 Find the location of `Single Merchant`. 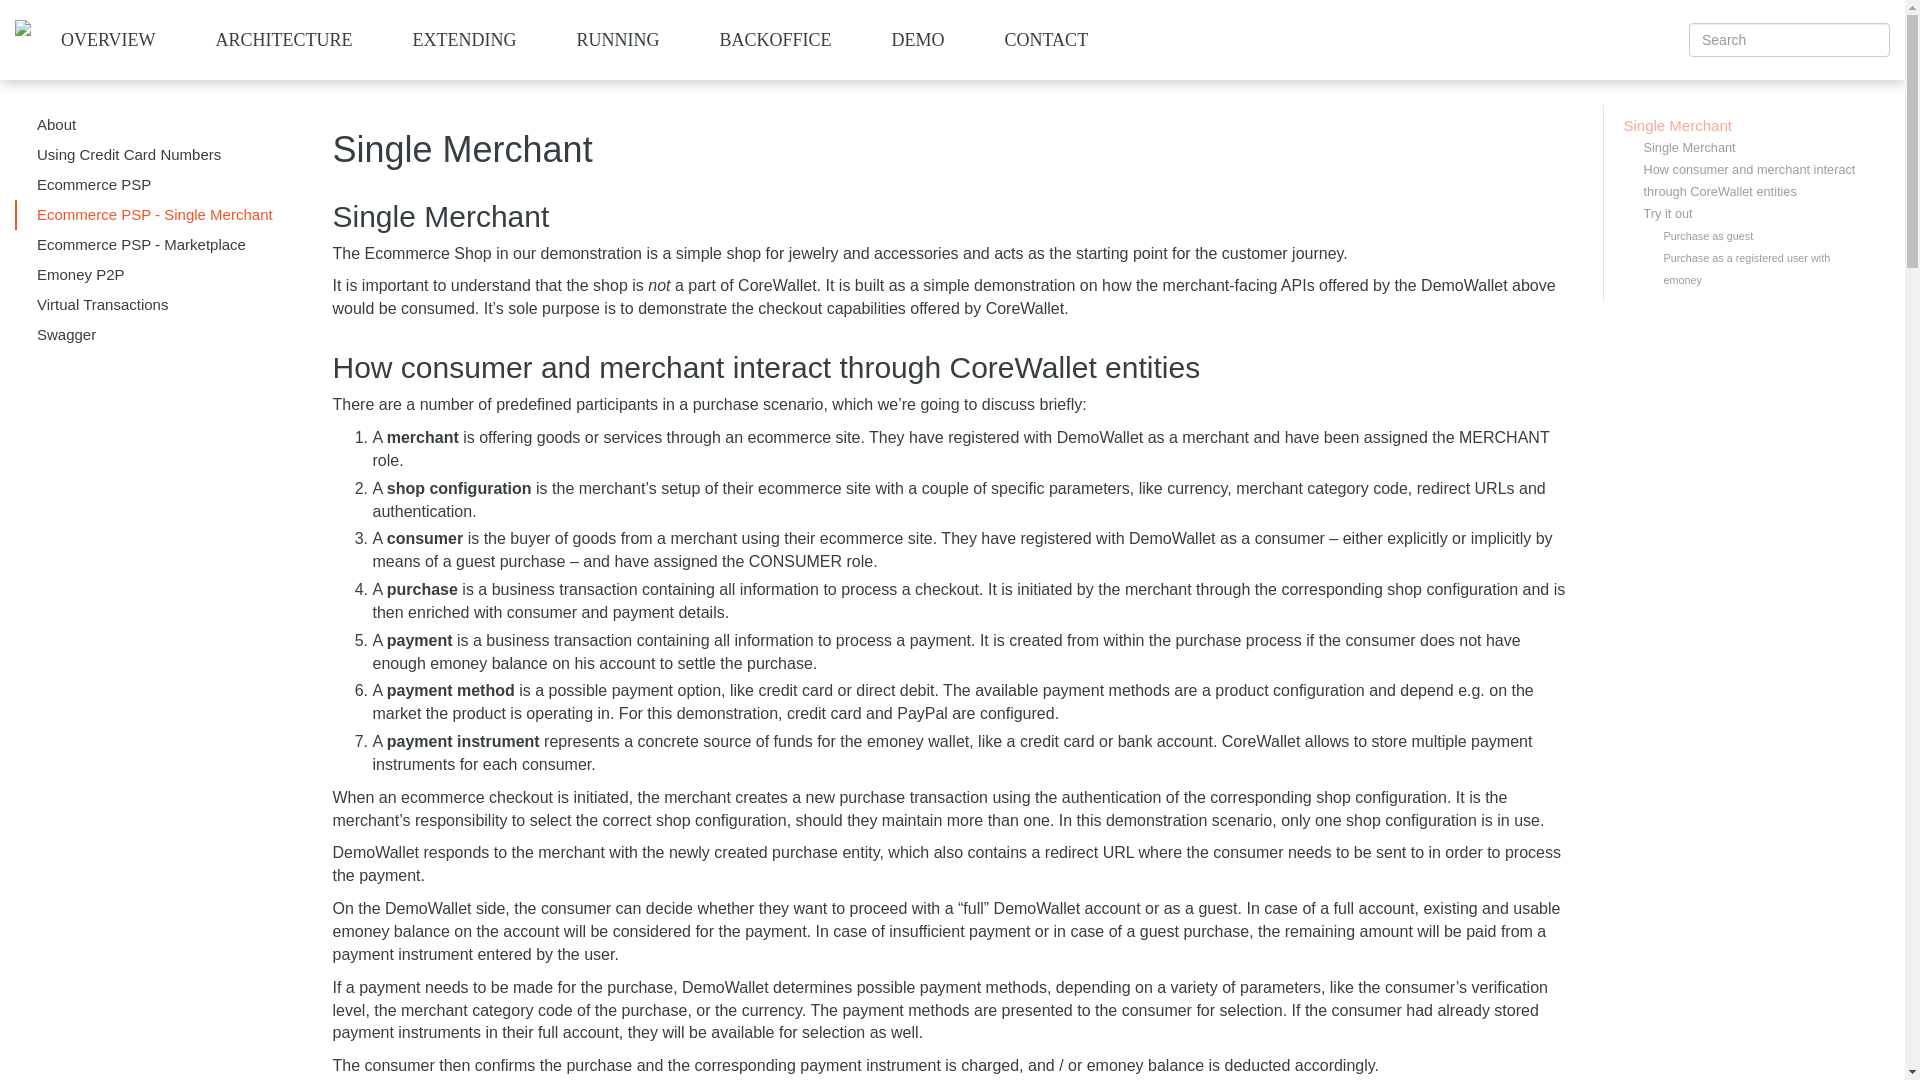

Single Merchant is located at coordinates (1747, 126).